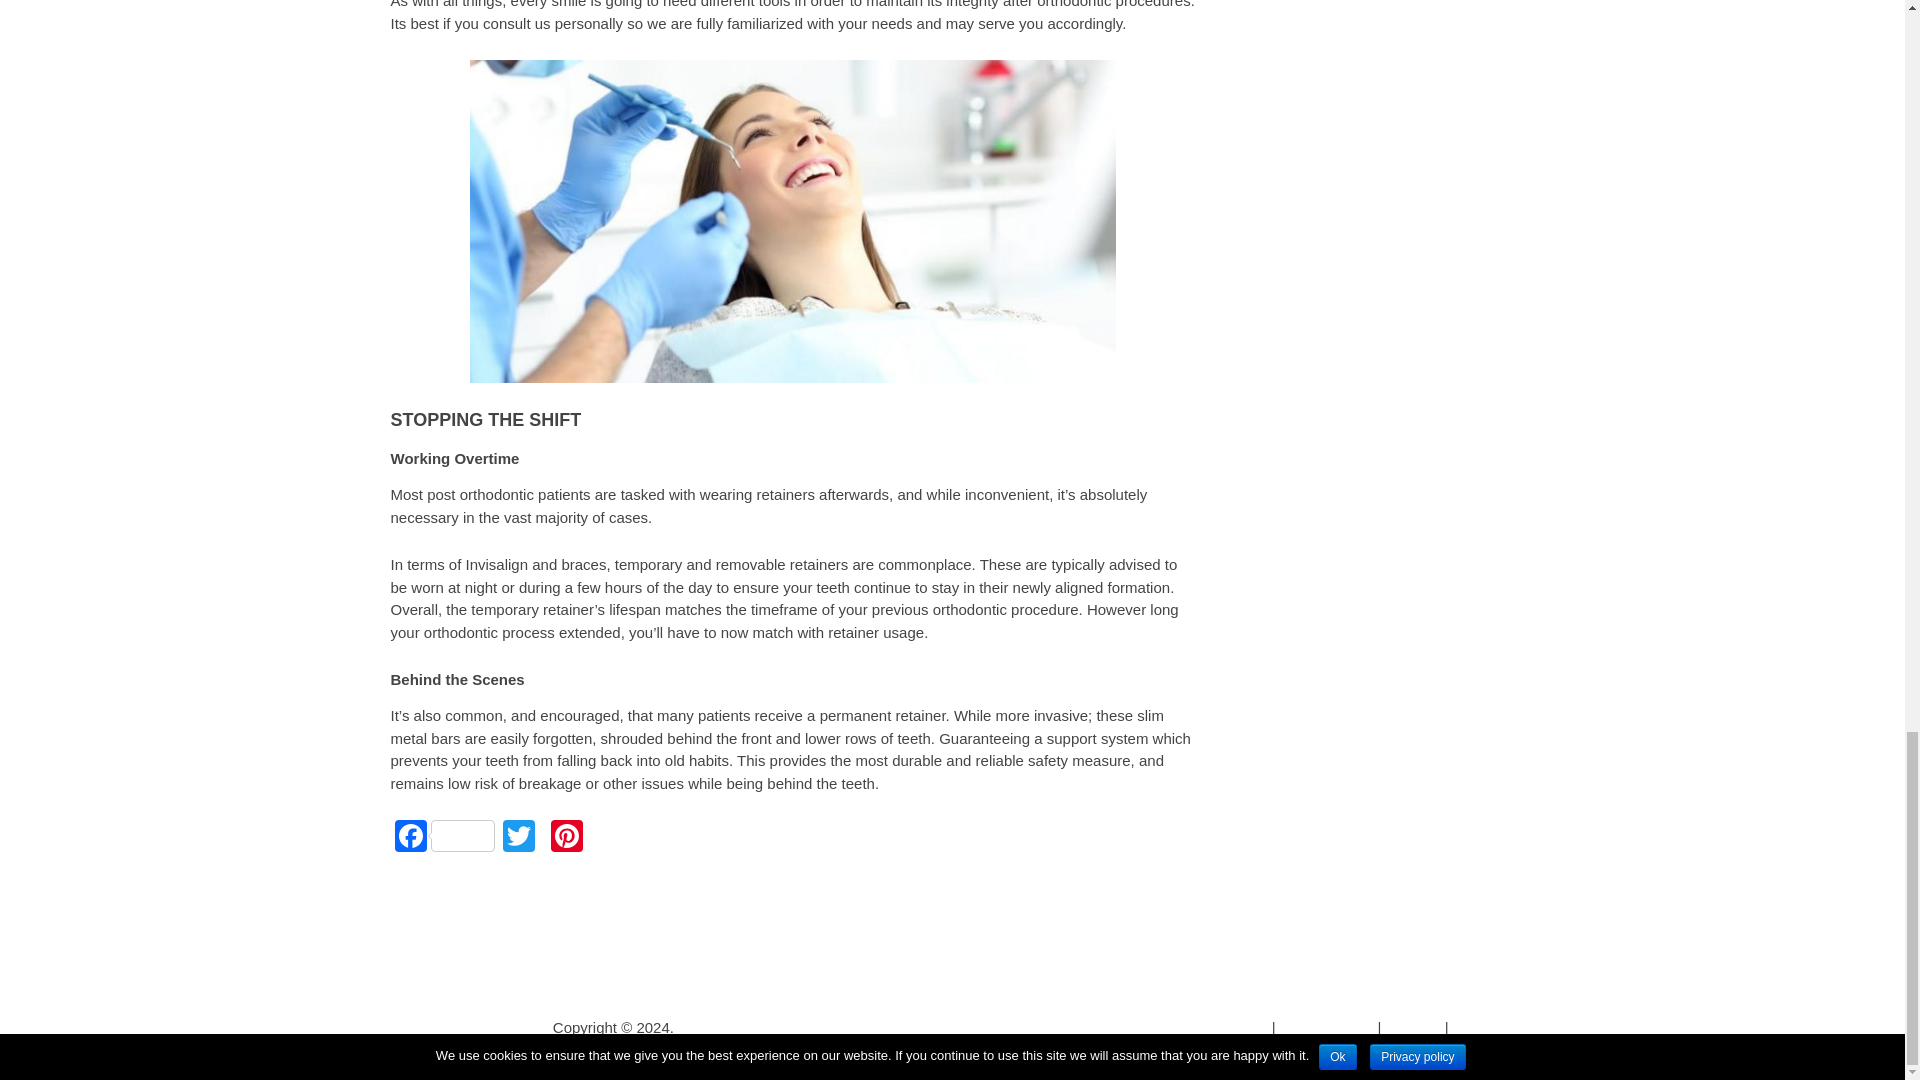 The image size is (1920, 1080). Describe the element at coordinates (1194, 1028) in the screenshot. I see `Terms And Conditions` at that location.